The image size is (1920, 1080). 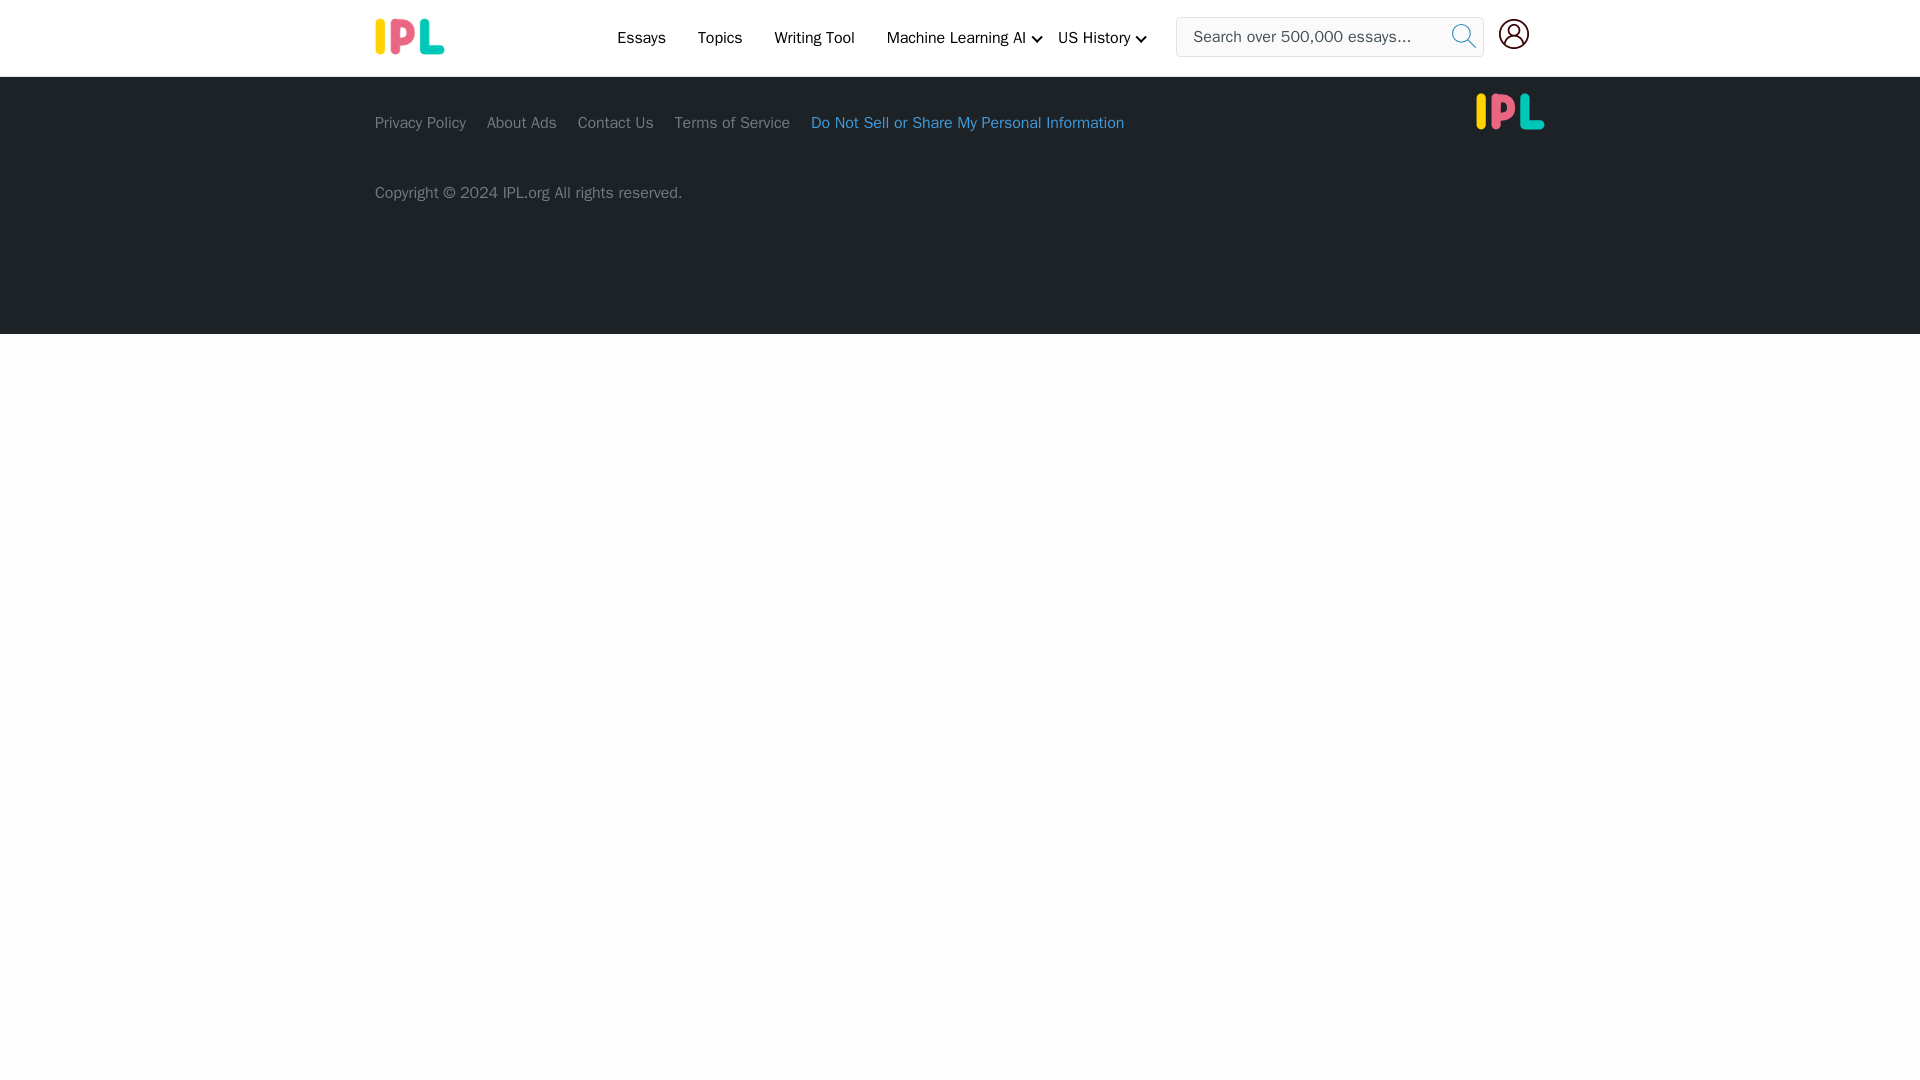 I want to click on US History, so click(x=1094, y=37).